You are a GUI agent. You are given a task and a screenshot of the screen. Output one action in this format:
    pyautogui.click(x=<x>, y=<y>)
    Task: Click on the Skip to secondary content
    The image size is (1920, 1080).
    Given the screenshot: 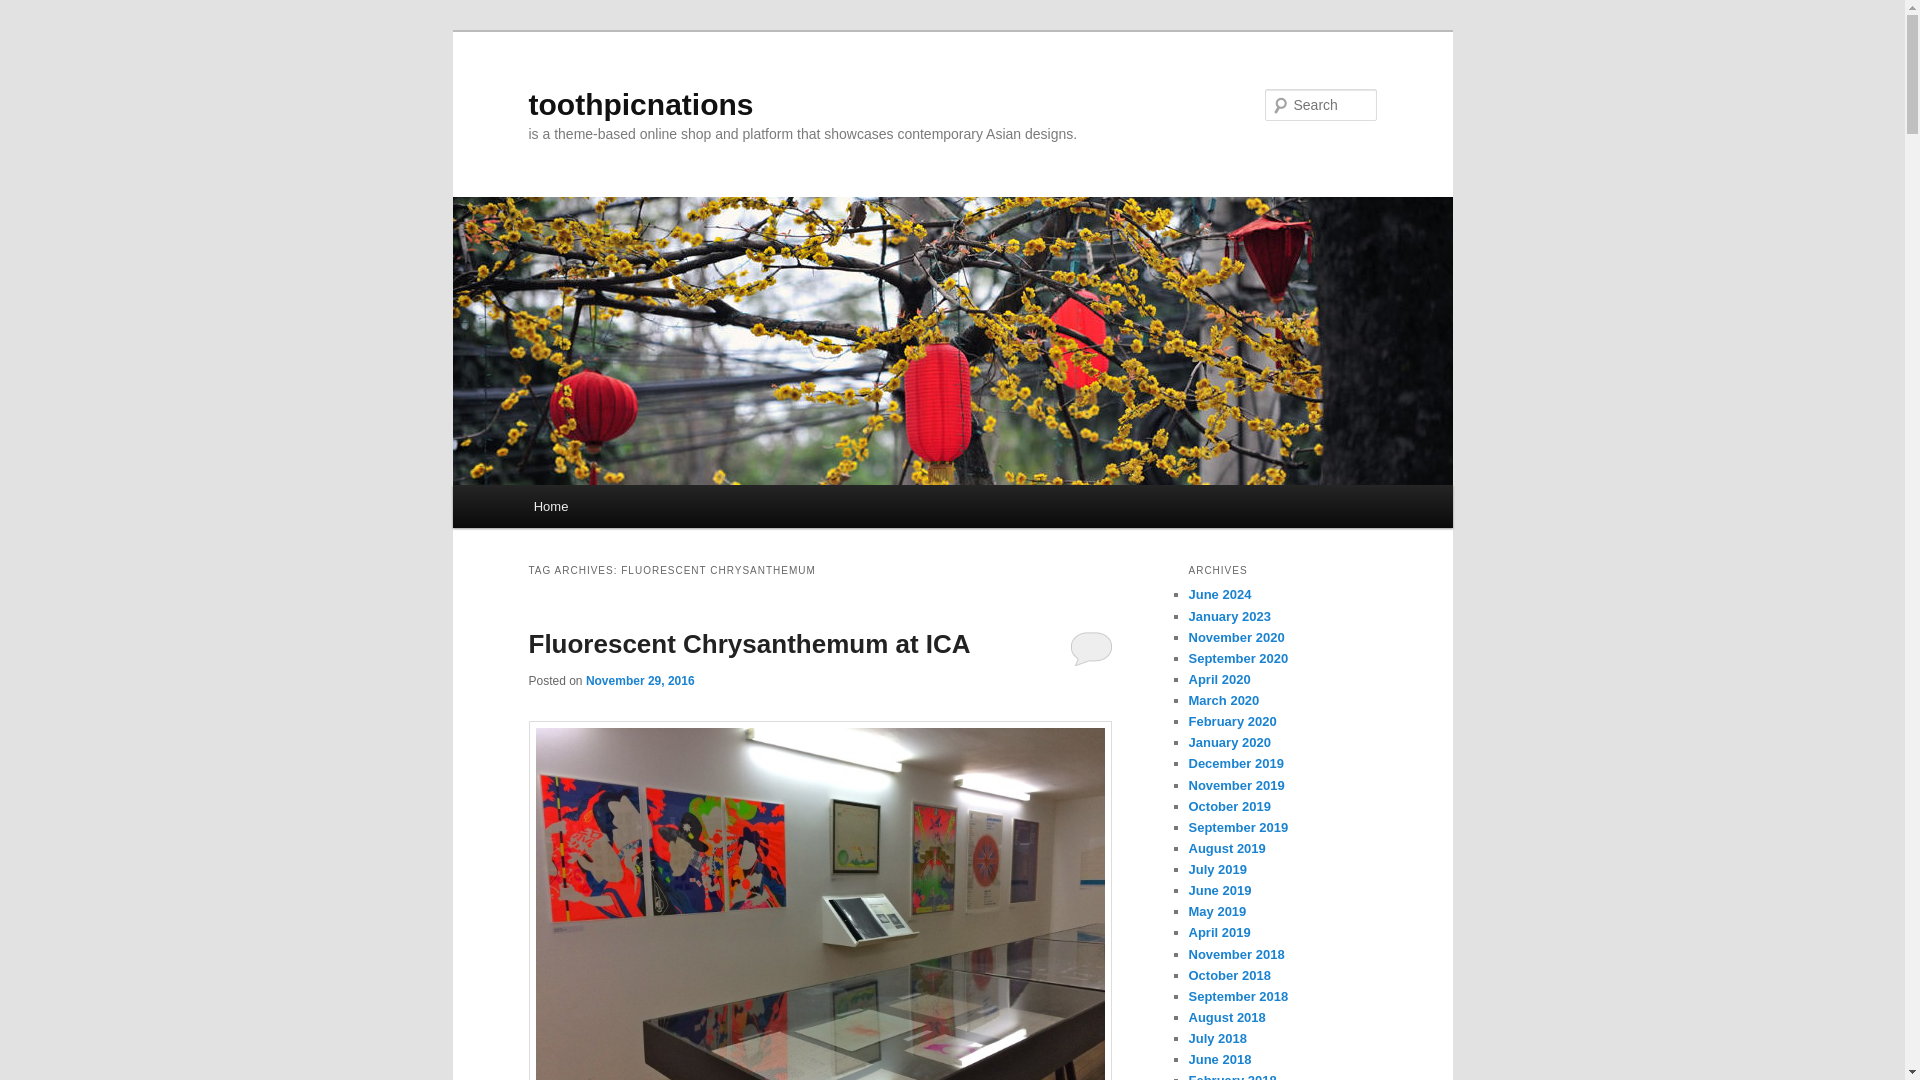 What is the action you would take?
    pyautogui.click(x=632, y=509)
    